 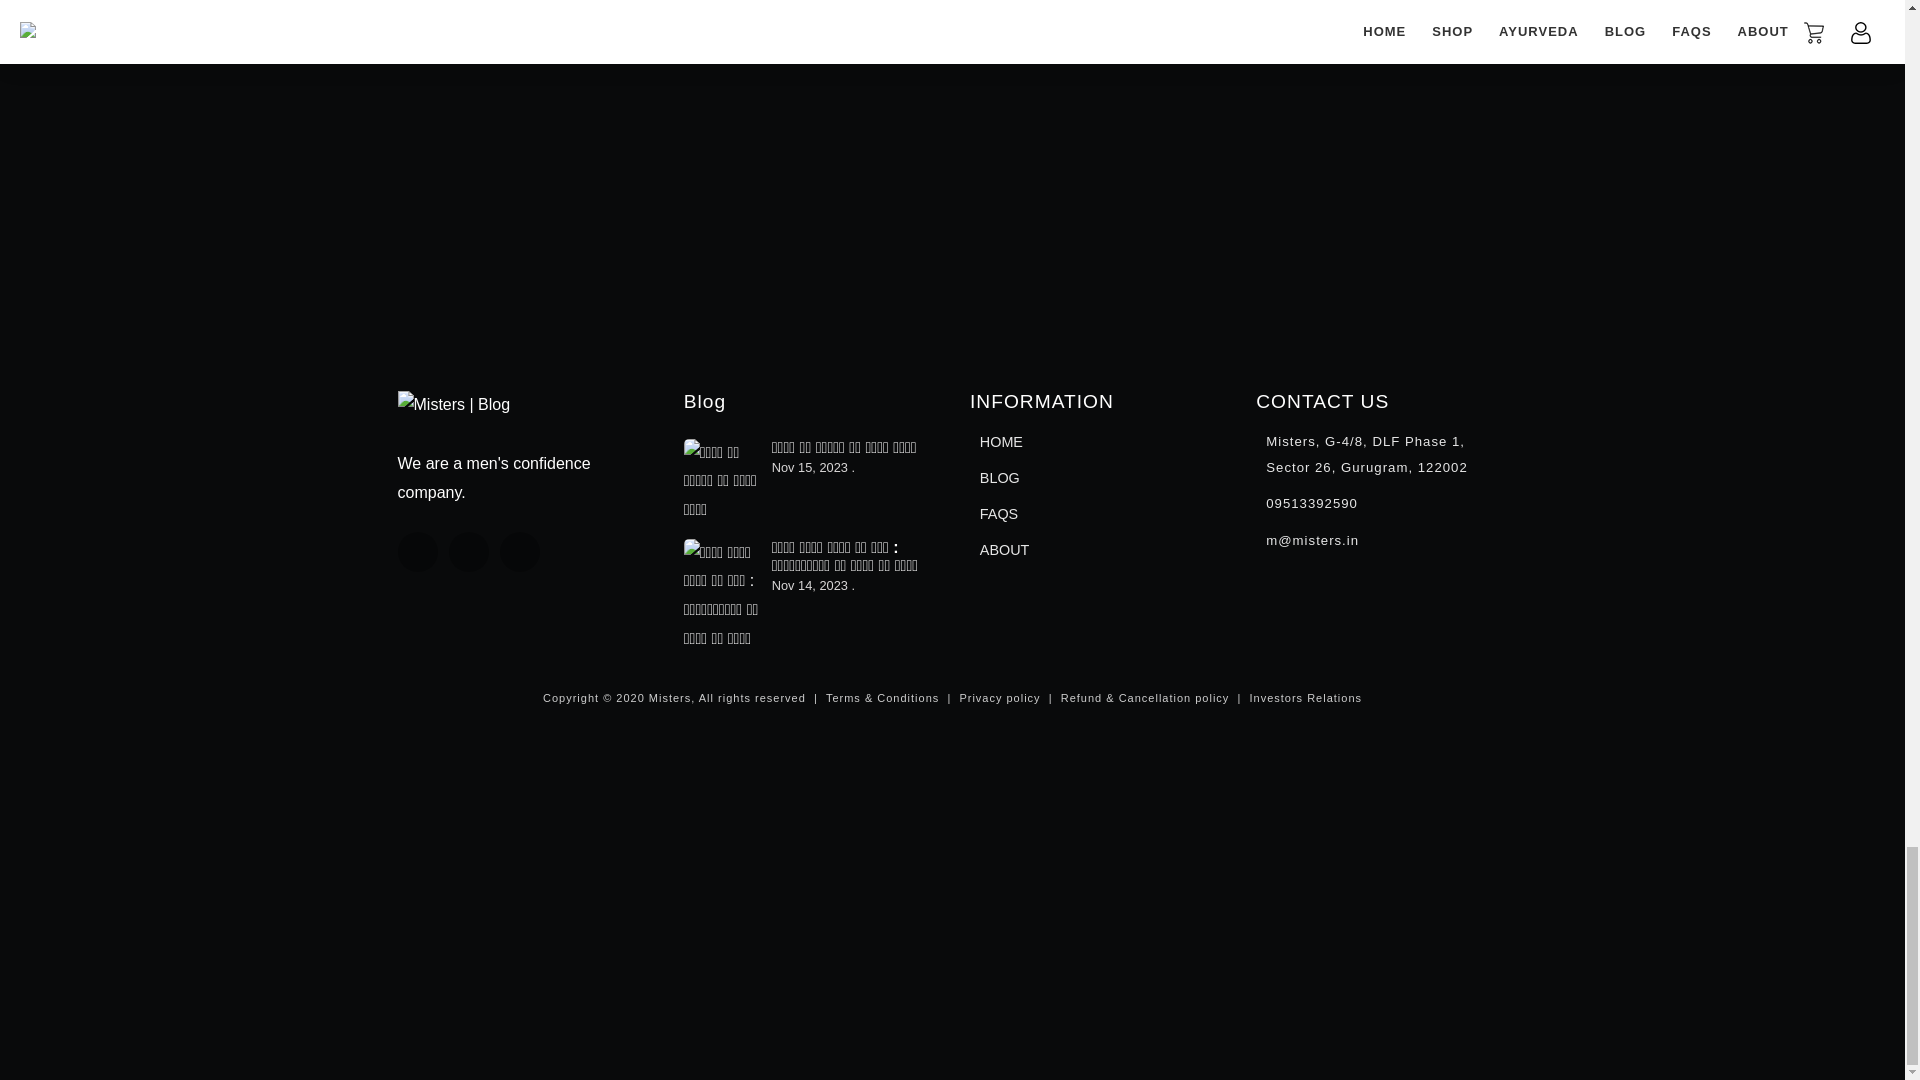 What do you see at coordinates (1004, 549) in the screenshot?
I see `ABOUT` at bounding box center [1004, 549].